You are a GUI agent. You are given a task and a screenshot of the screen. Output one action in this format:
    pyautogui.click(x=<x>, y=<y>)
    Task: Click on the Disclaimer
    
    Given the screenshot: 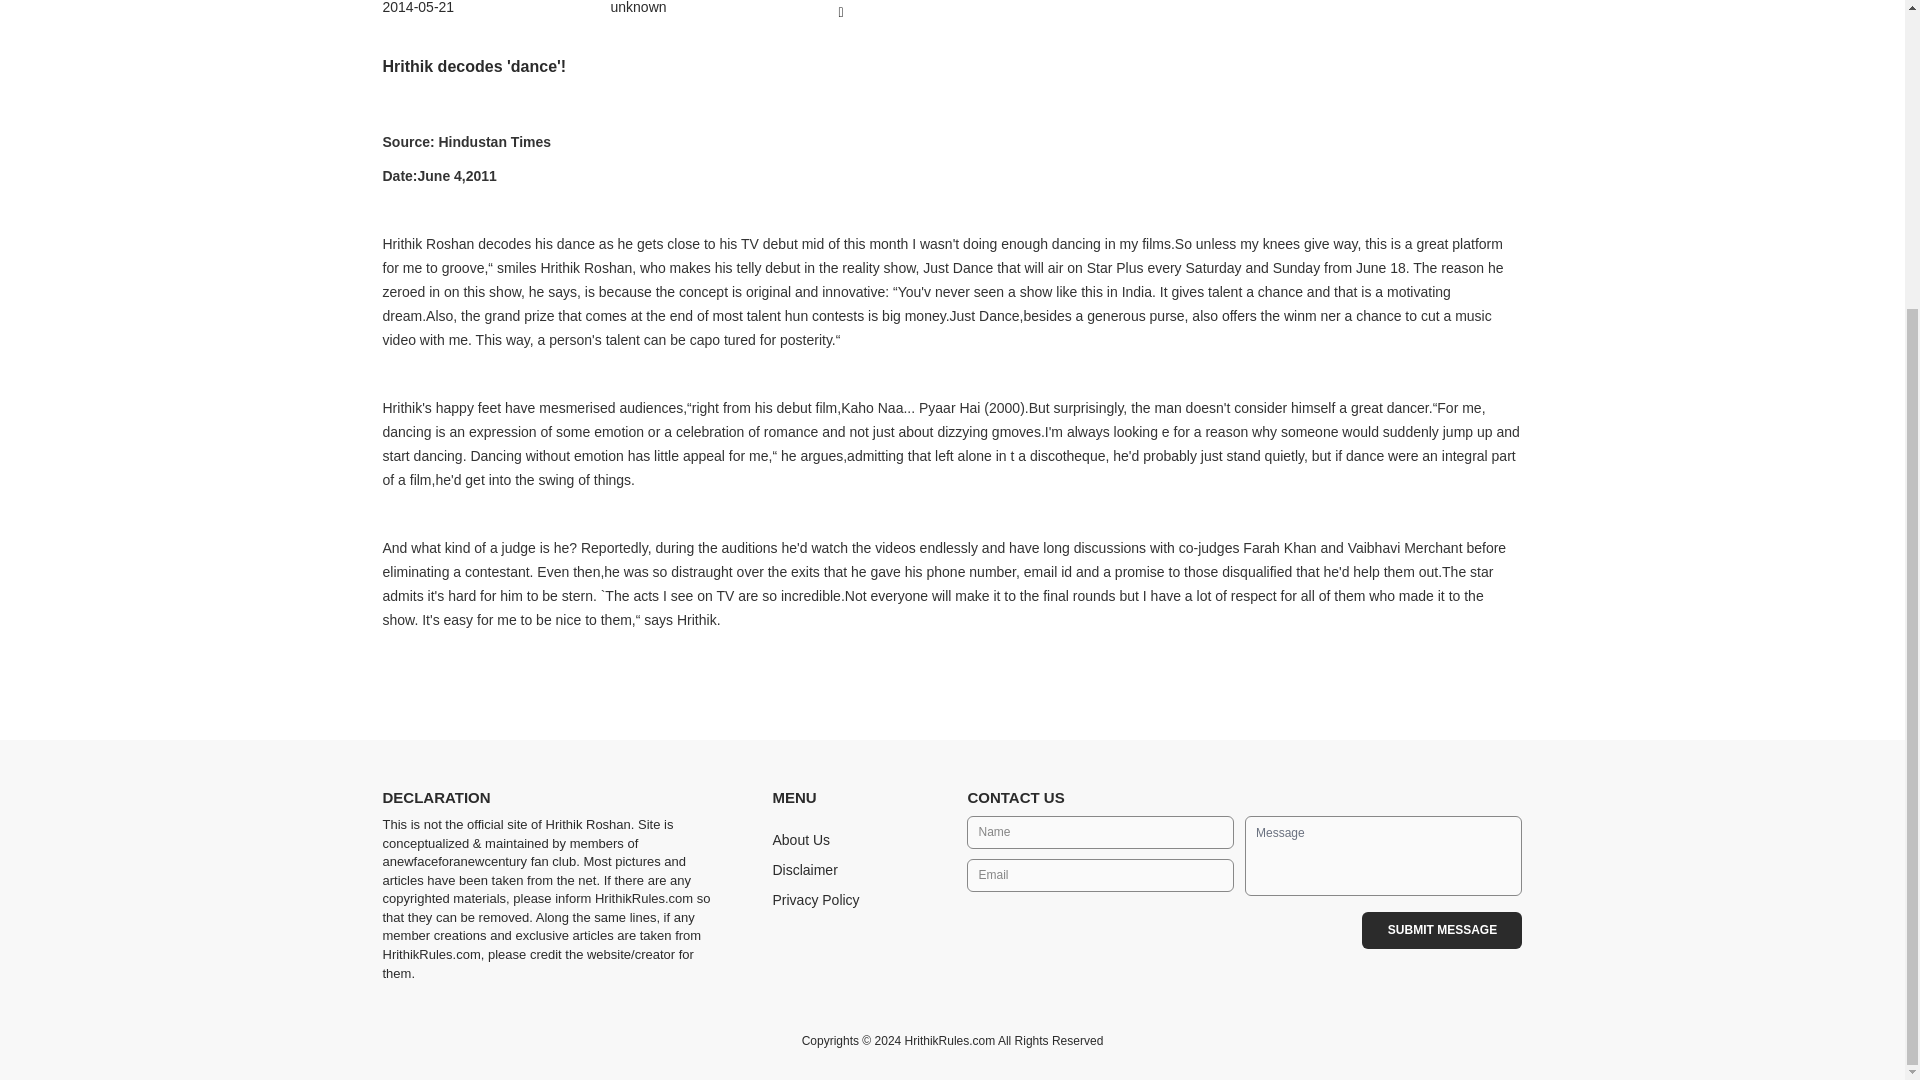 What is the action you would take?
    pyautogui.click(x=804, y=870)
    